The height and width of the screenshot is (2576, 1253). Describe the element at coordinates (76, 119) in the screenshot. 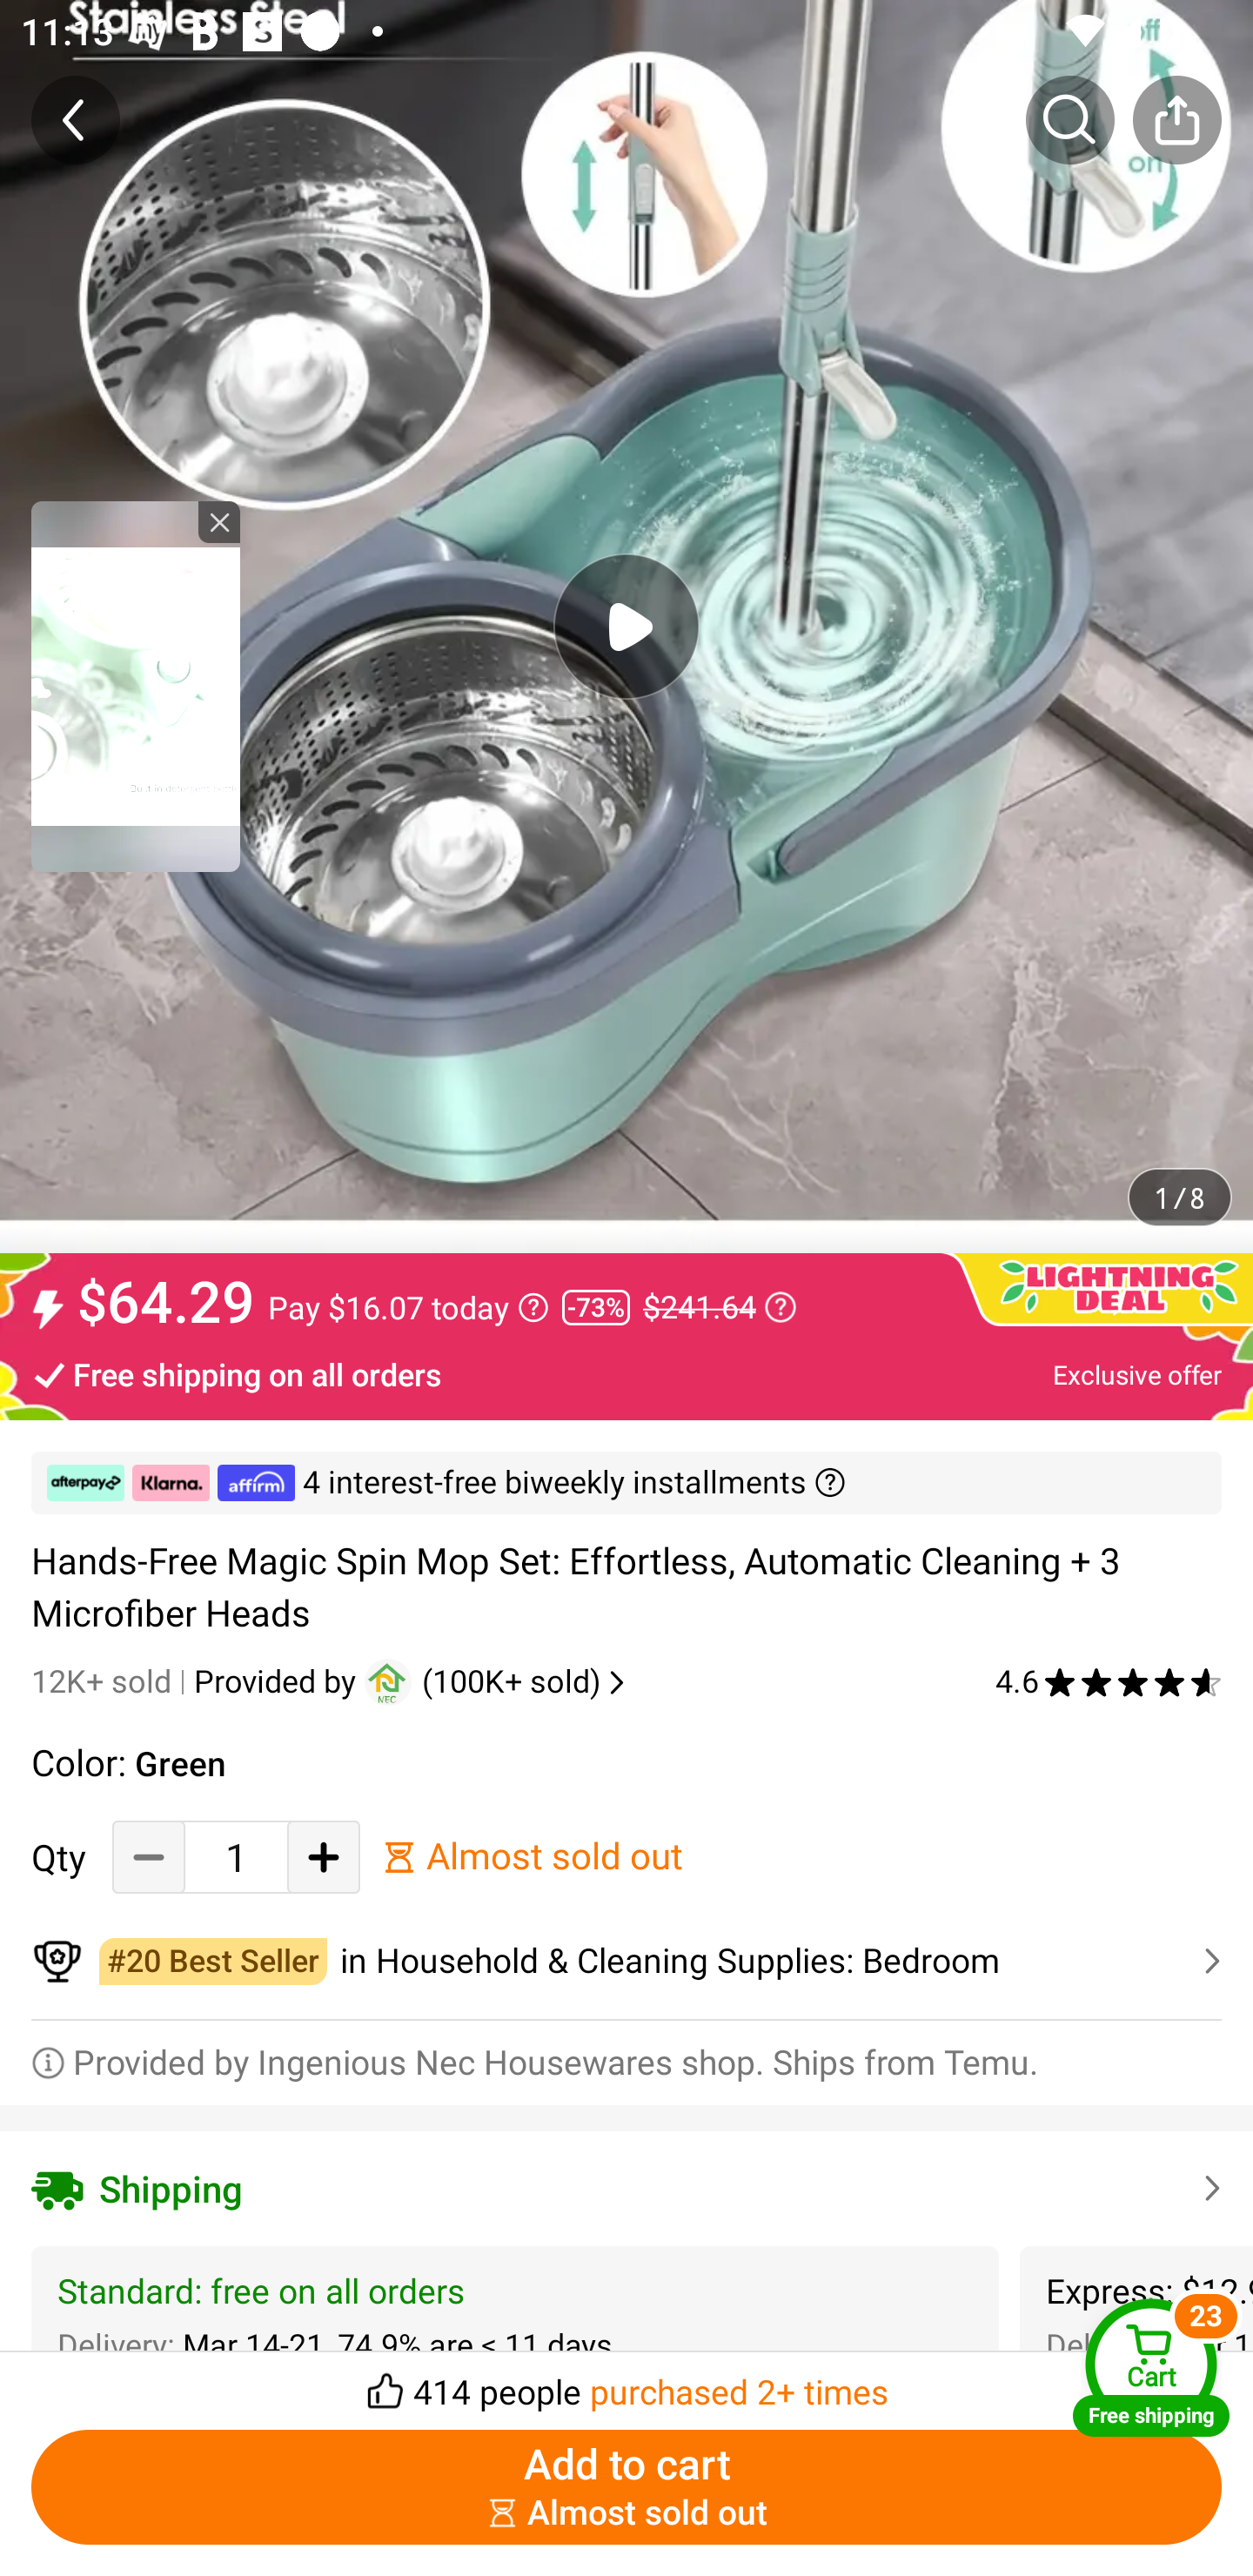

I see `Back` at that location.